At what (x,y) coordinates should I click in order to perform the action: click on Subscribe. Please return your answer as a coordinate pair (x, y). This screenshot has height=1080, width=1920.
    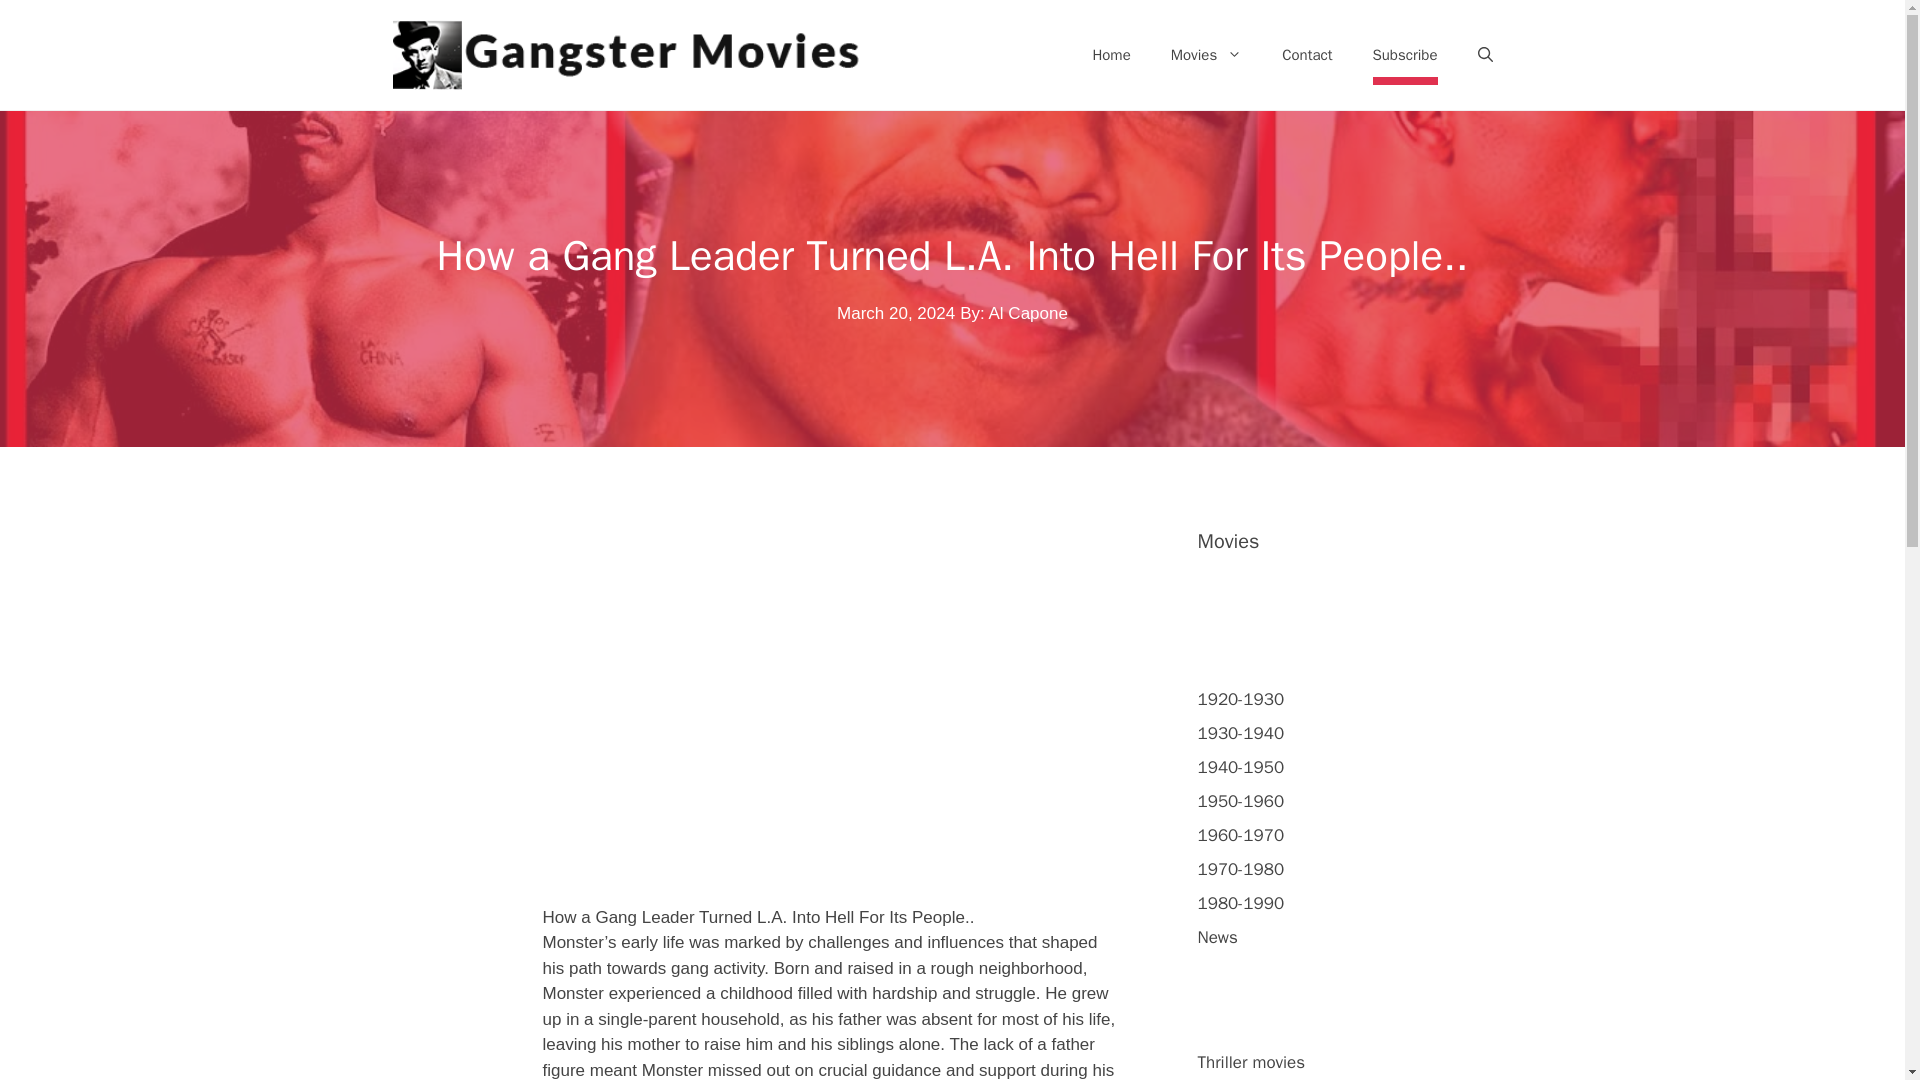
    Looking at the image, I should click on (1404, 54).